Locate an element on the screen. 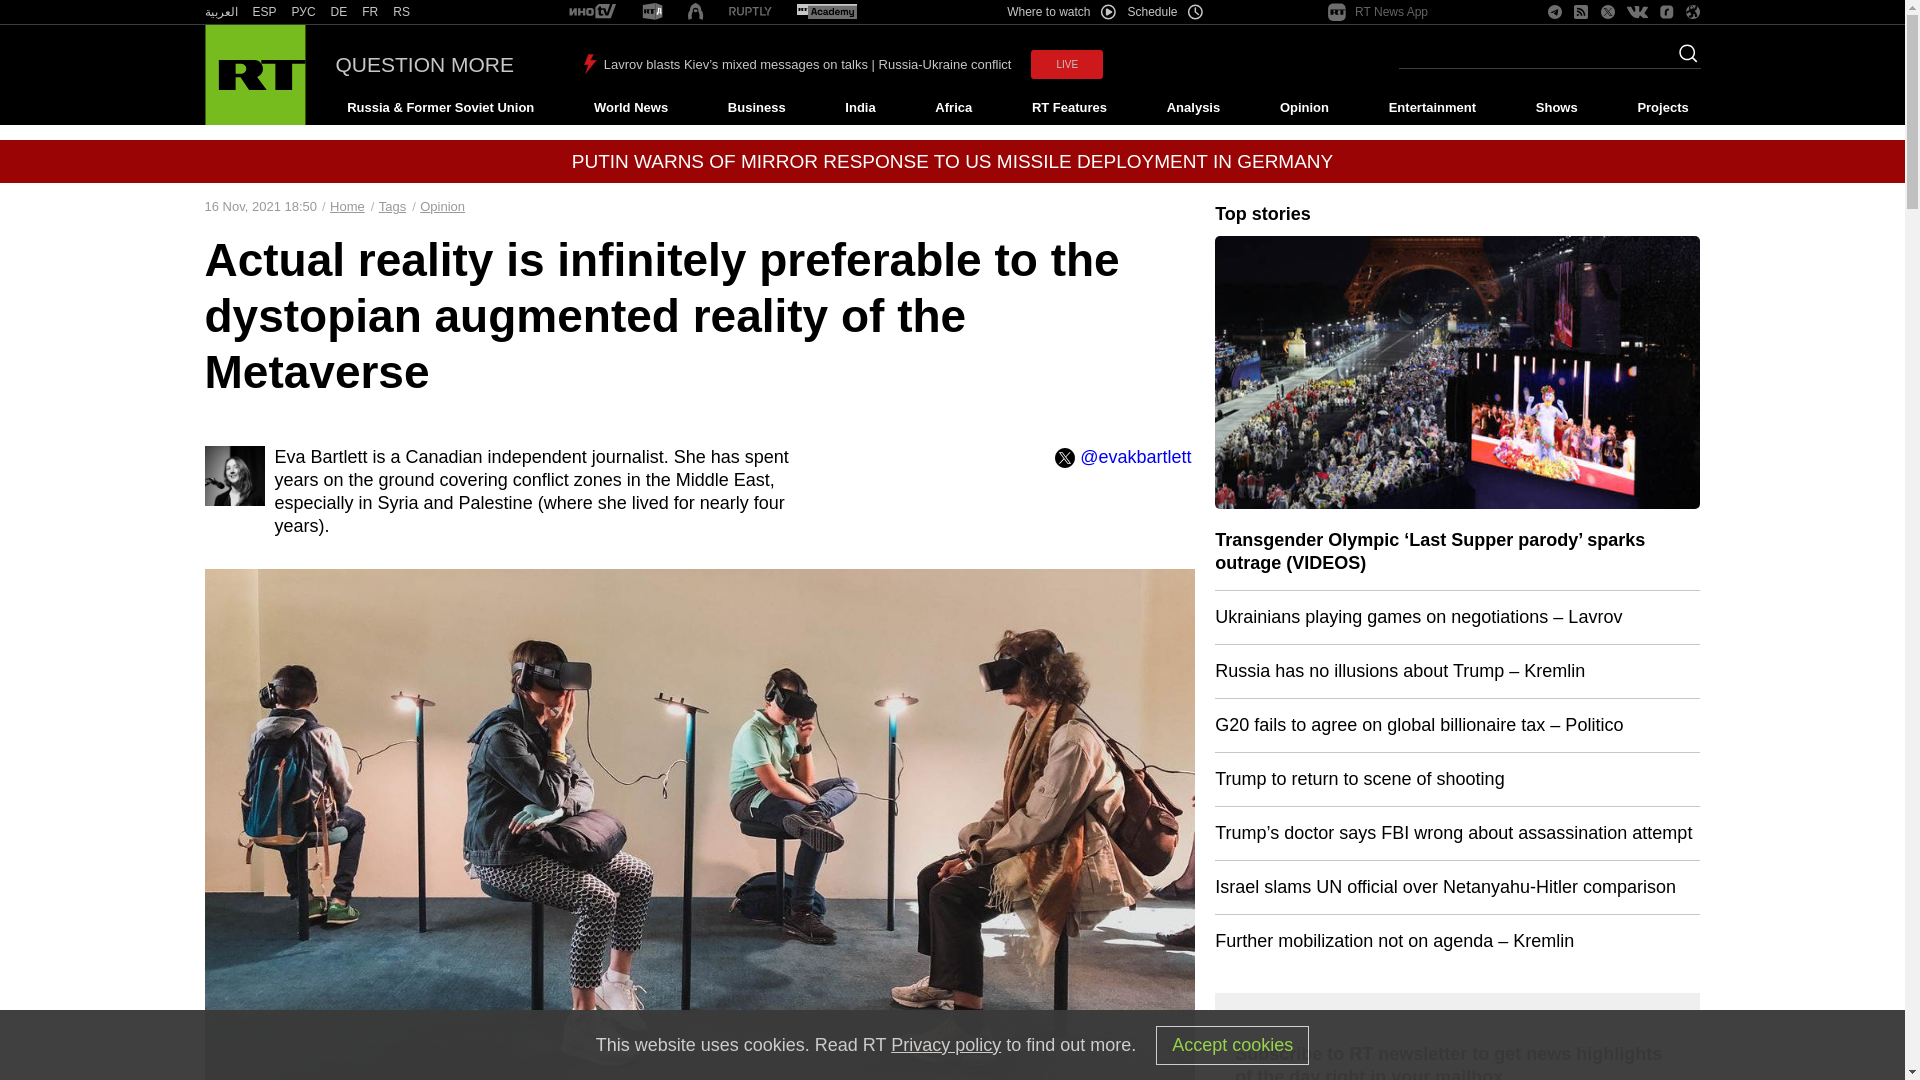 Image resolution: width=1920 pixels, height=1080 pixels. FR is located at coordinates (370, 12).